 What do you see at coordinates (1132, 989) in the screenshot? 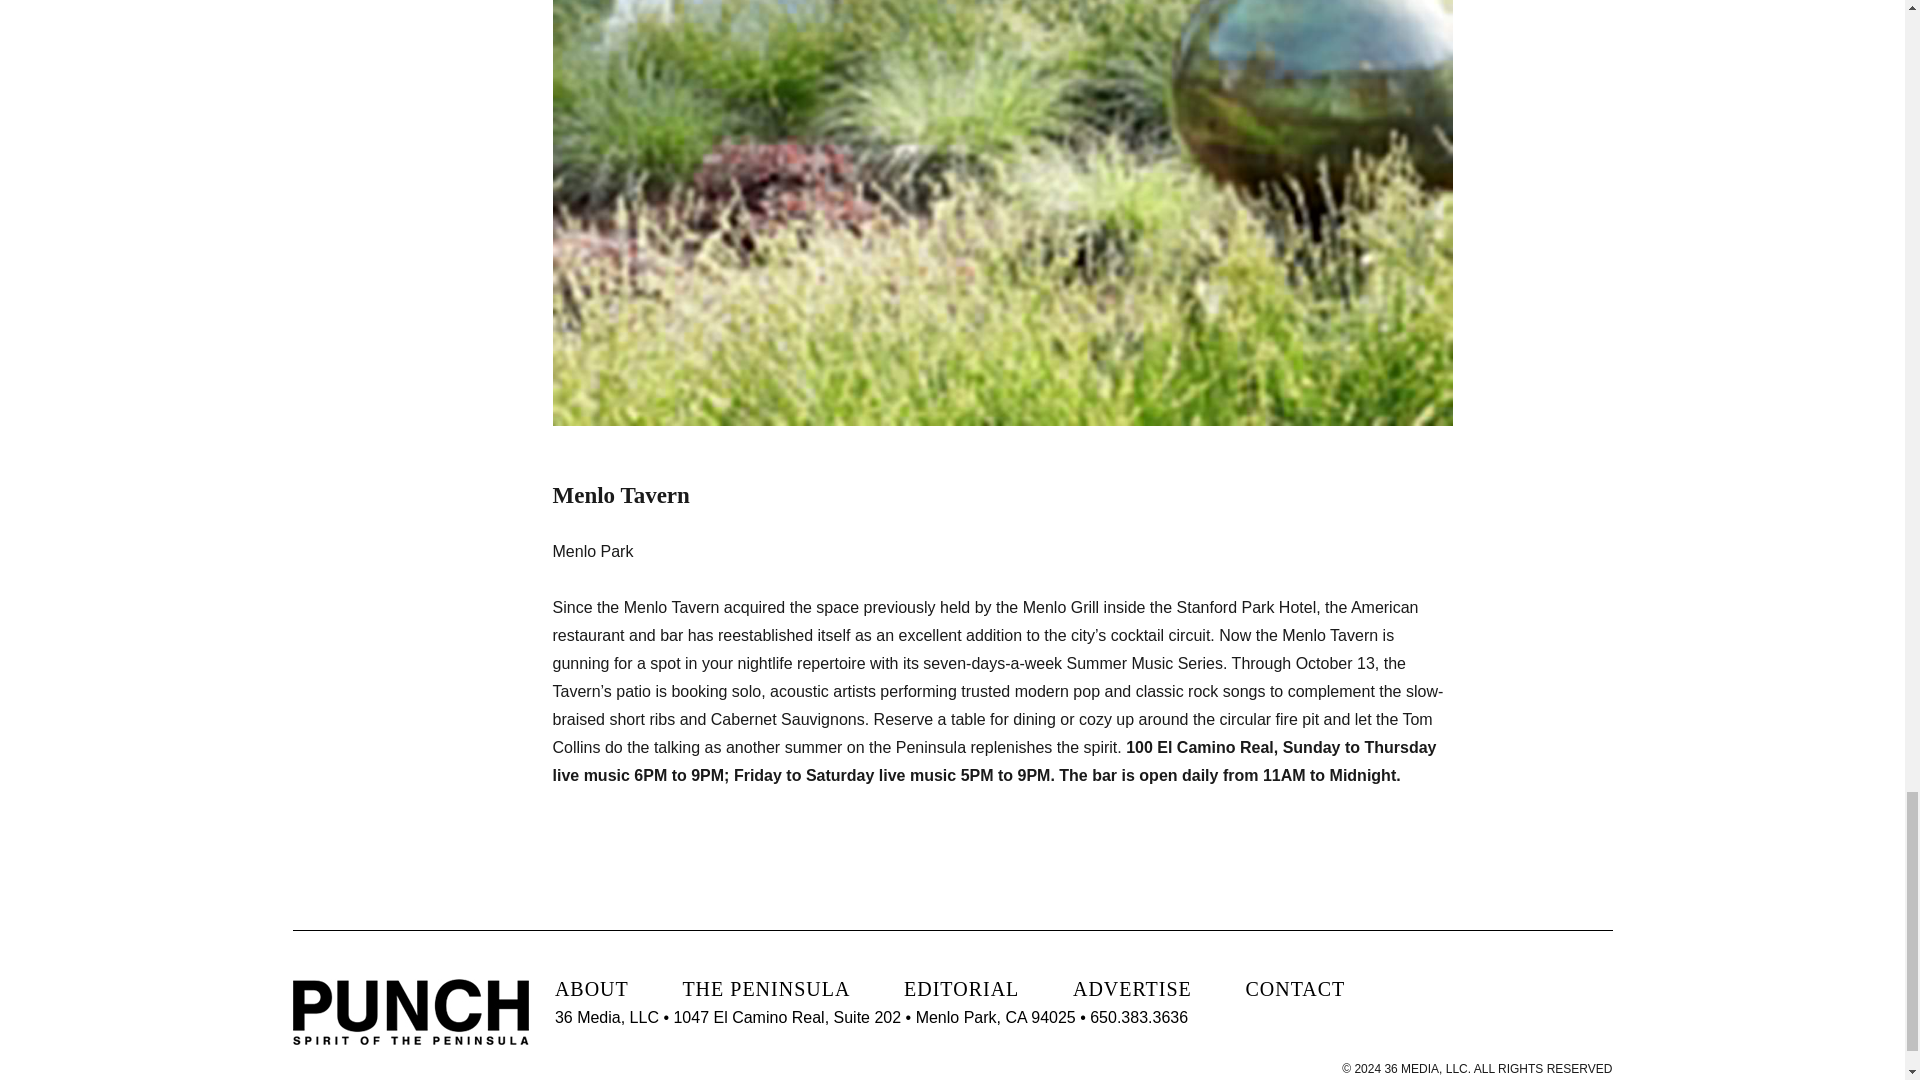
I see `ADVERTISE` at bounding box center [1132, 989].